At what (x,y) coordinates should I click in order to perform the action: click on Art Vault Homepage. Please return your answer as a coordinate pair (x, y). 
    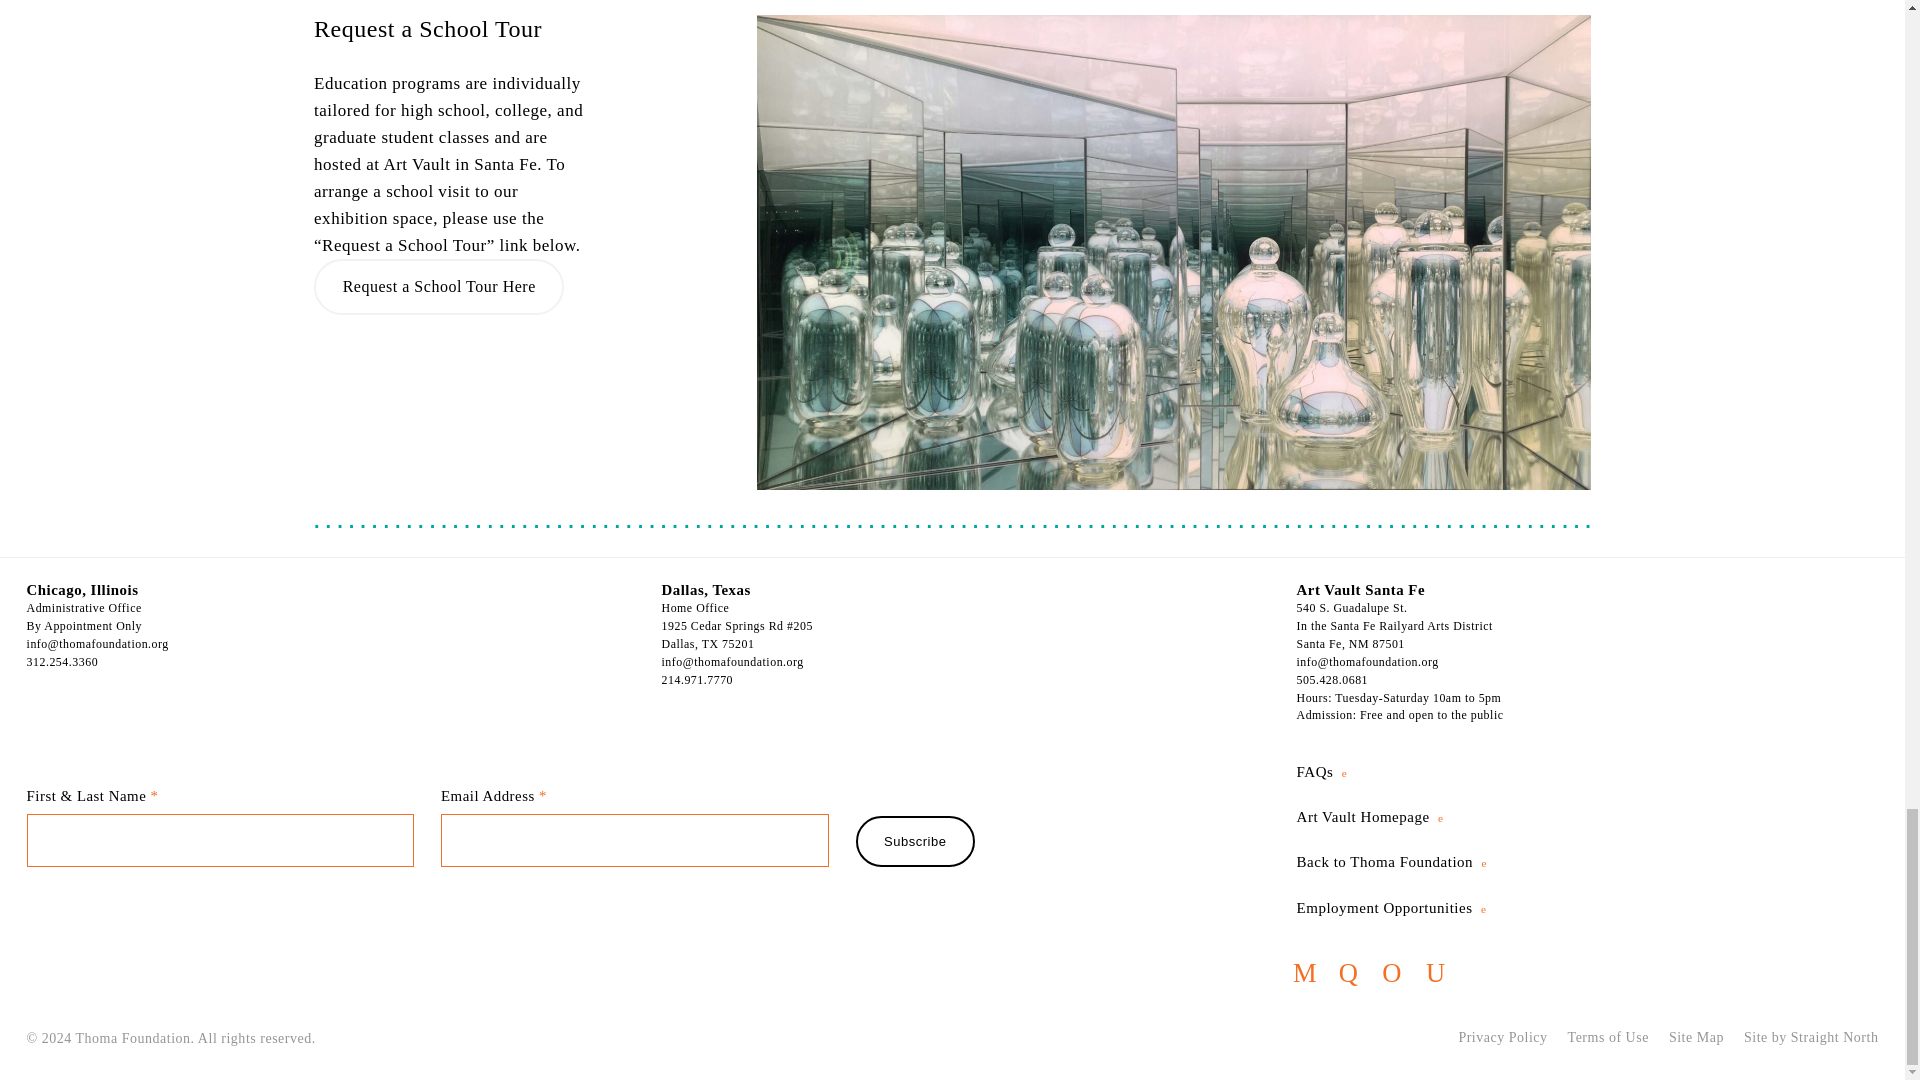
    Looking at the image, I should click on (1370, 816).